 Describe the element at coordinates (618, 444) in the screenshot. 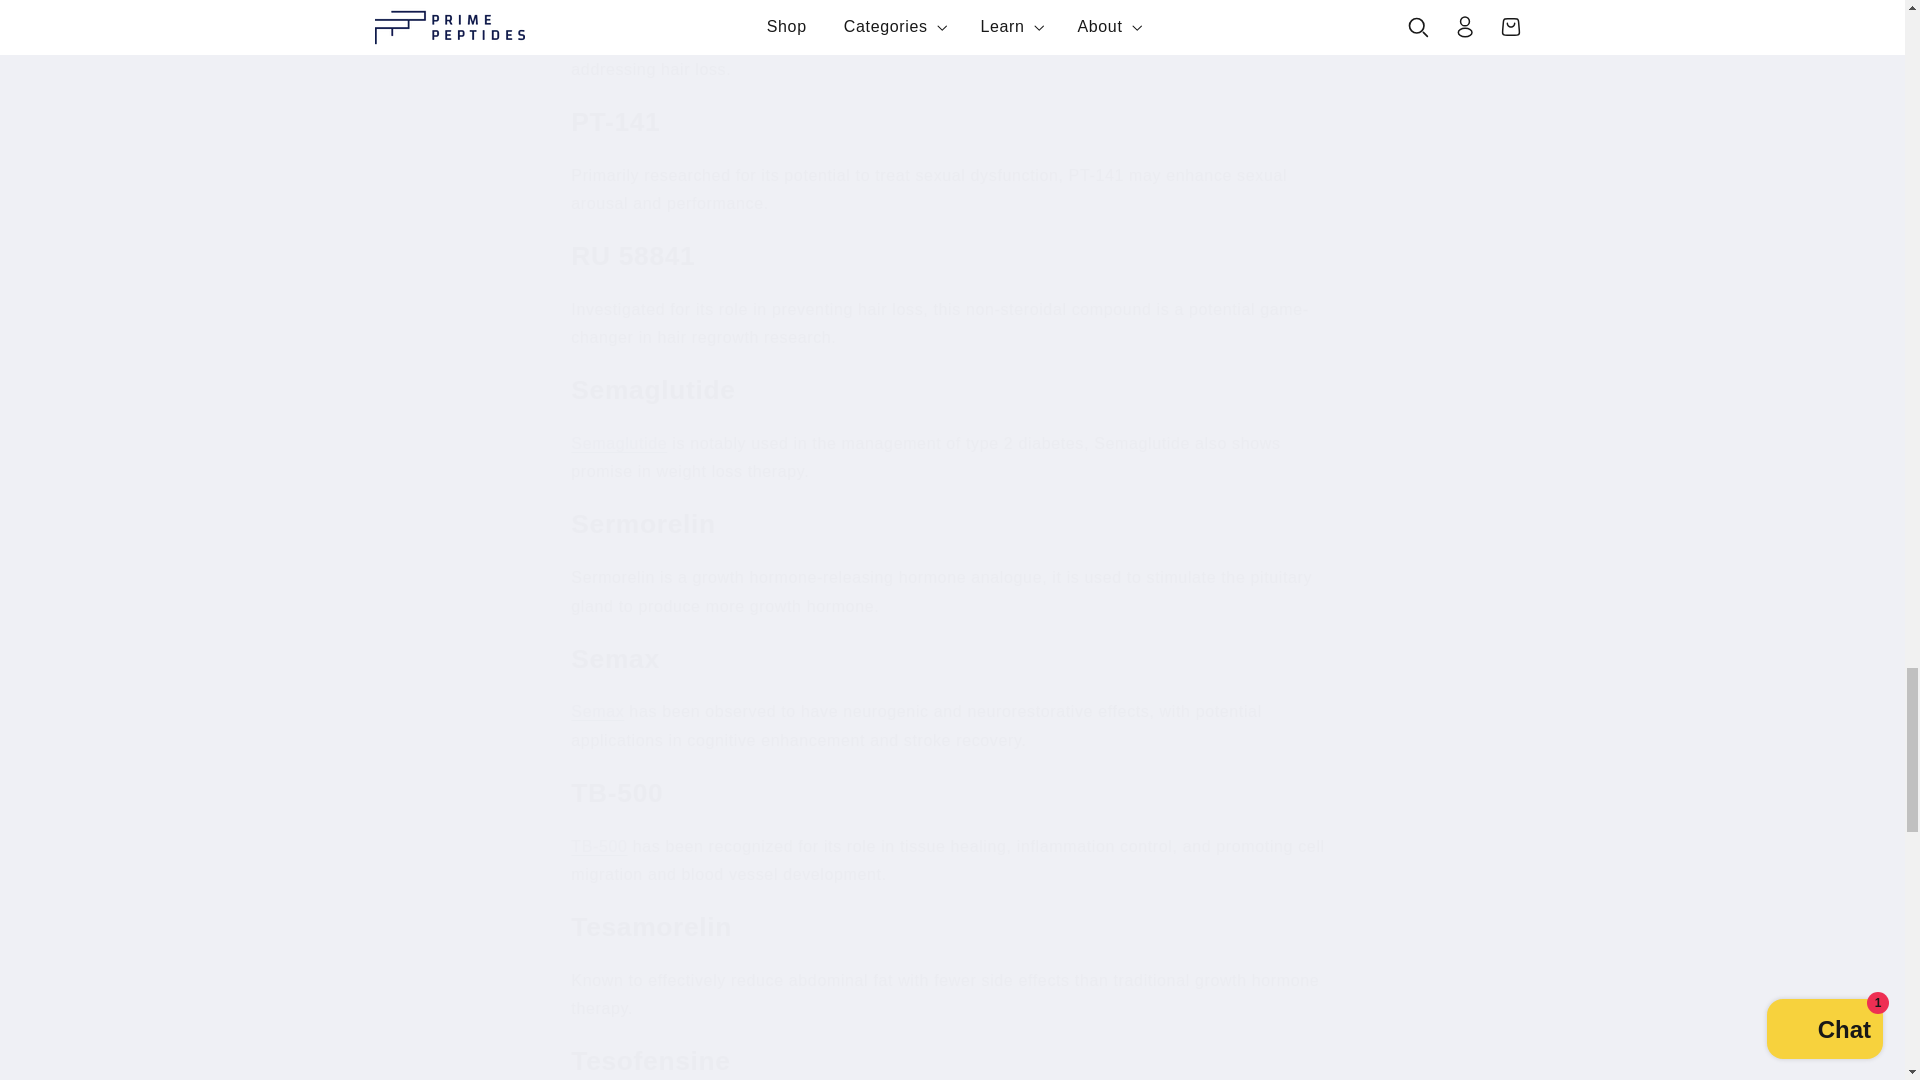

I see `Buy Semaglutide` at that location.